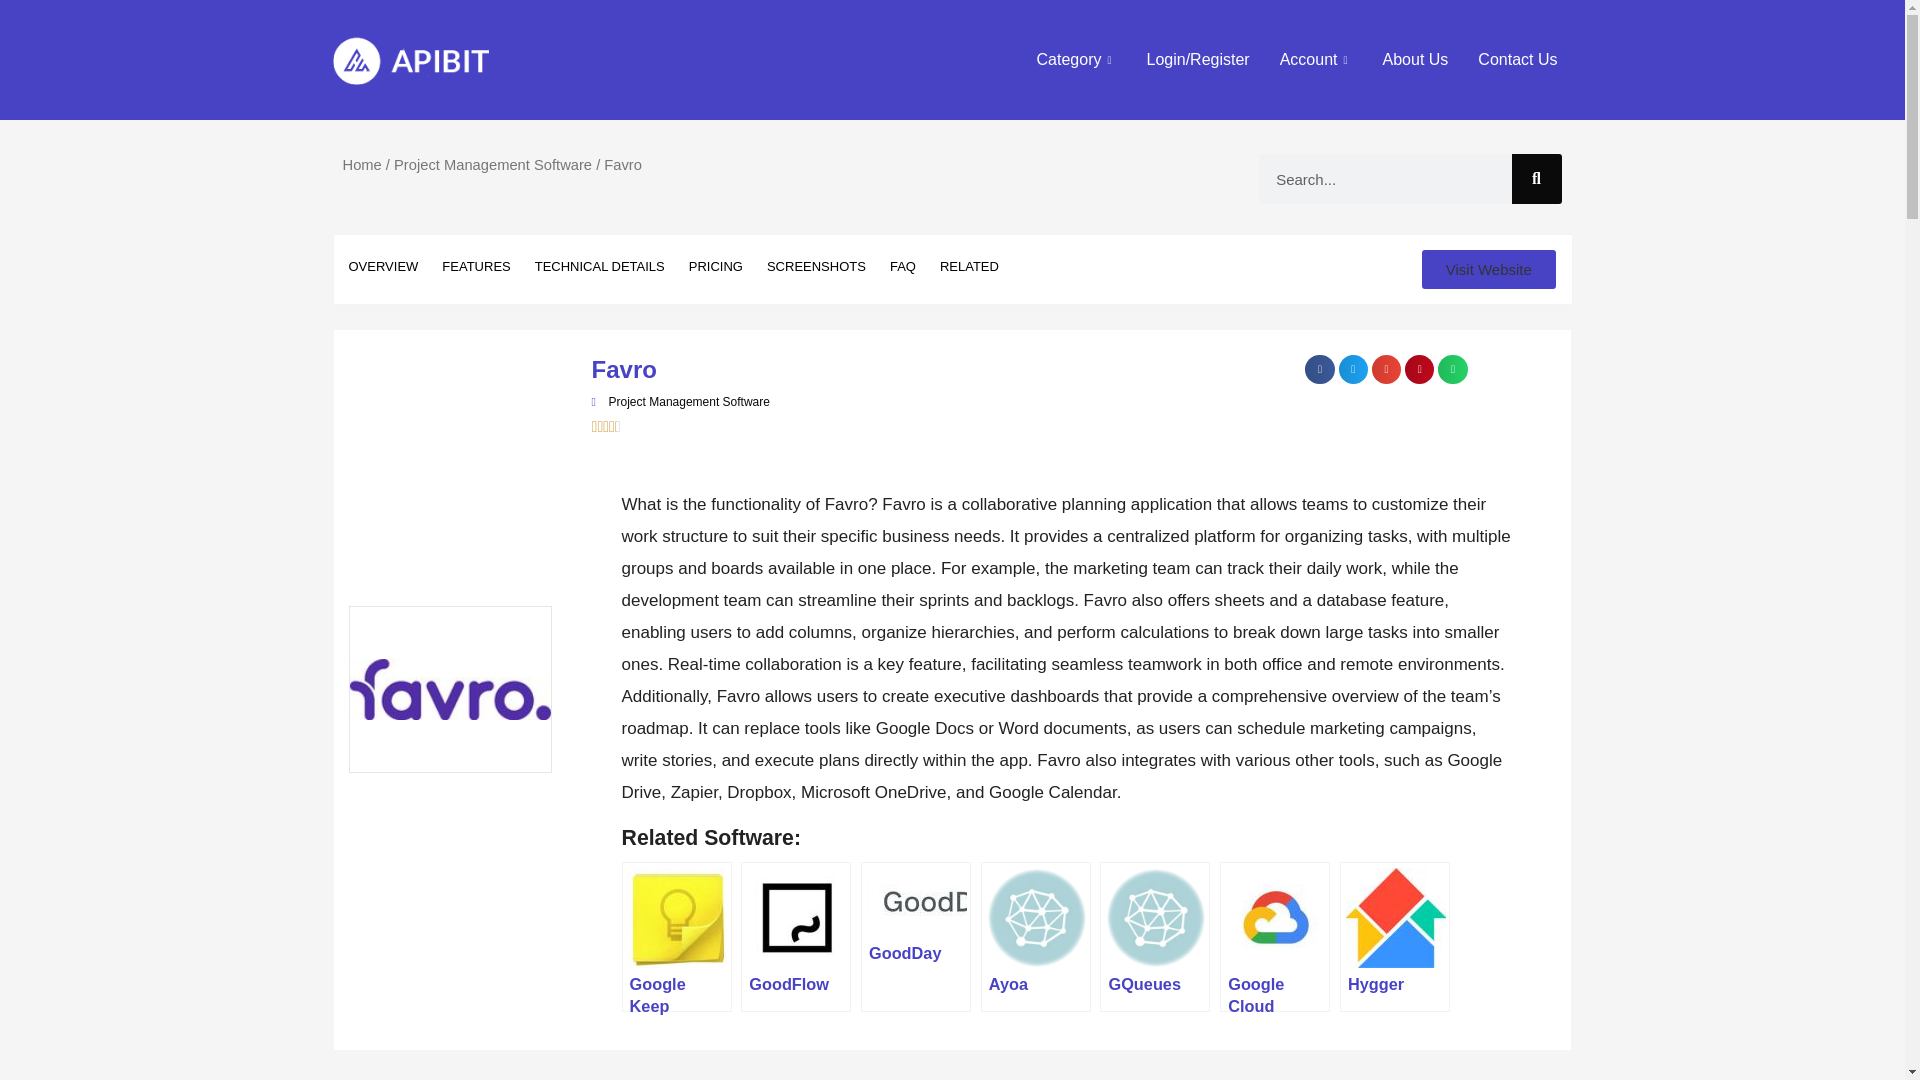  I want to click on Category, so click(1076, 60).